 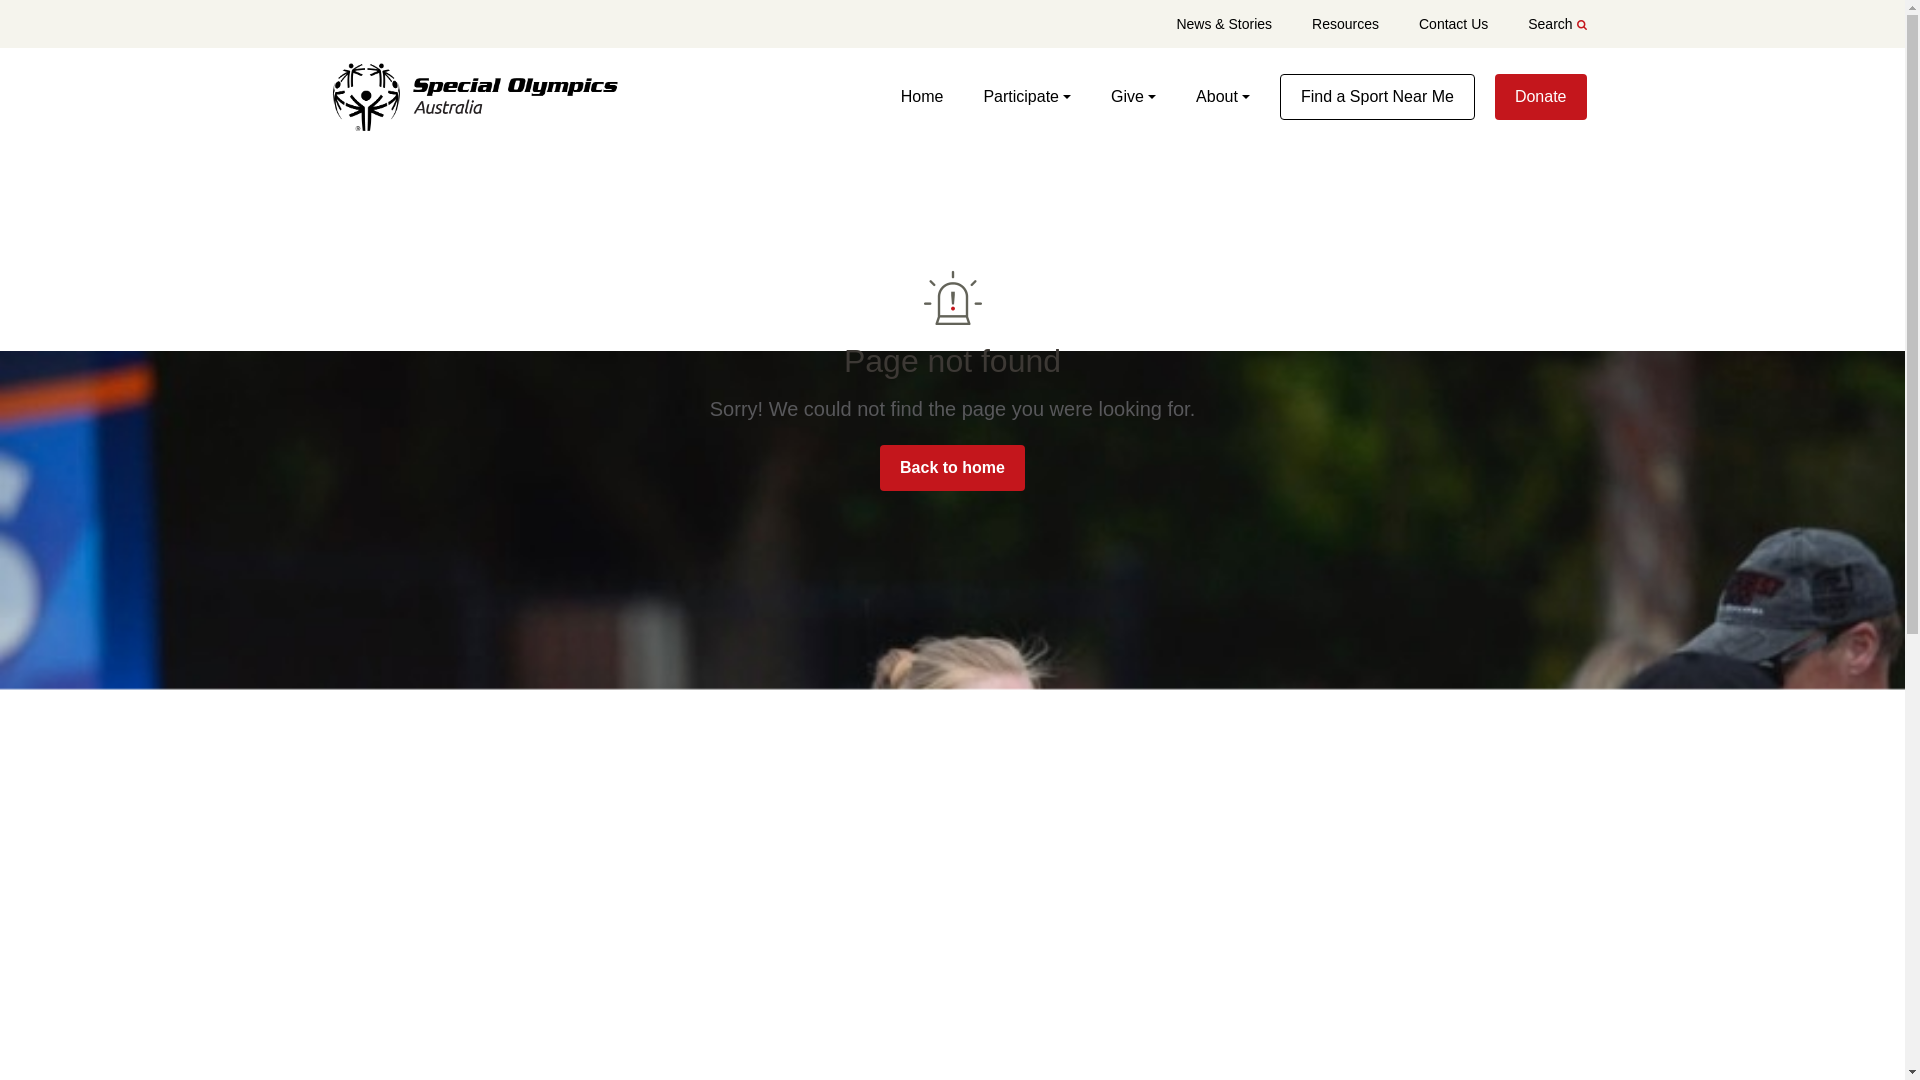 I want to click on Give, so click(x=1154, y=97).